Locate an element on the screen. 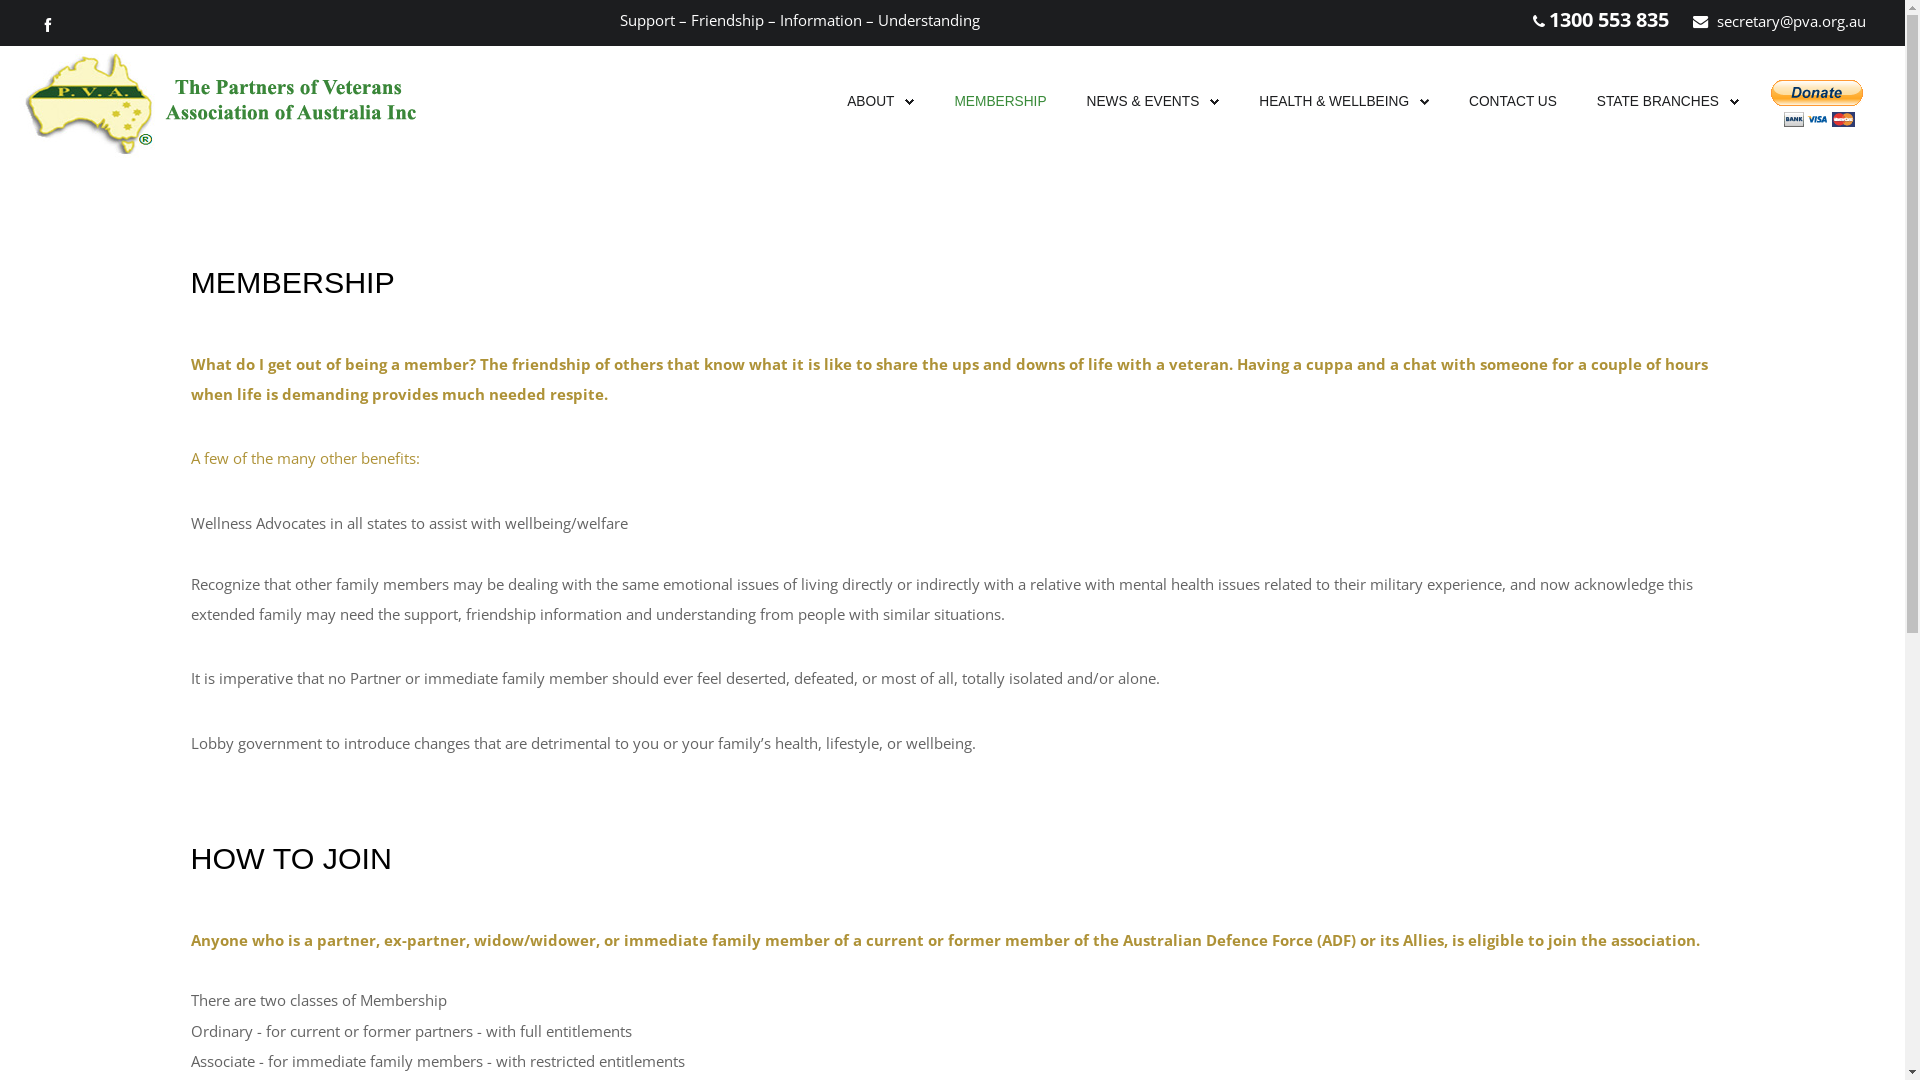  1300 553 835 is located at coordinates (1609, 20).